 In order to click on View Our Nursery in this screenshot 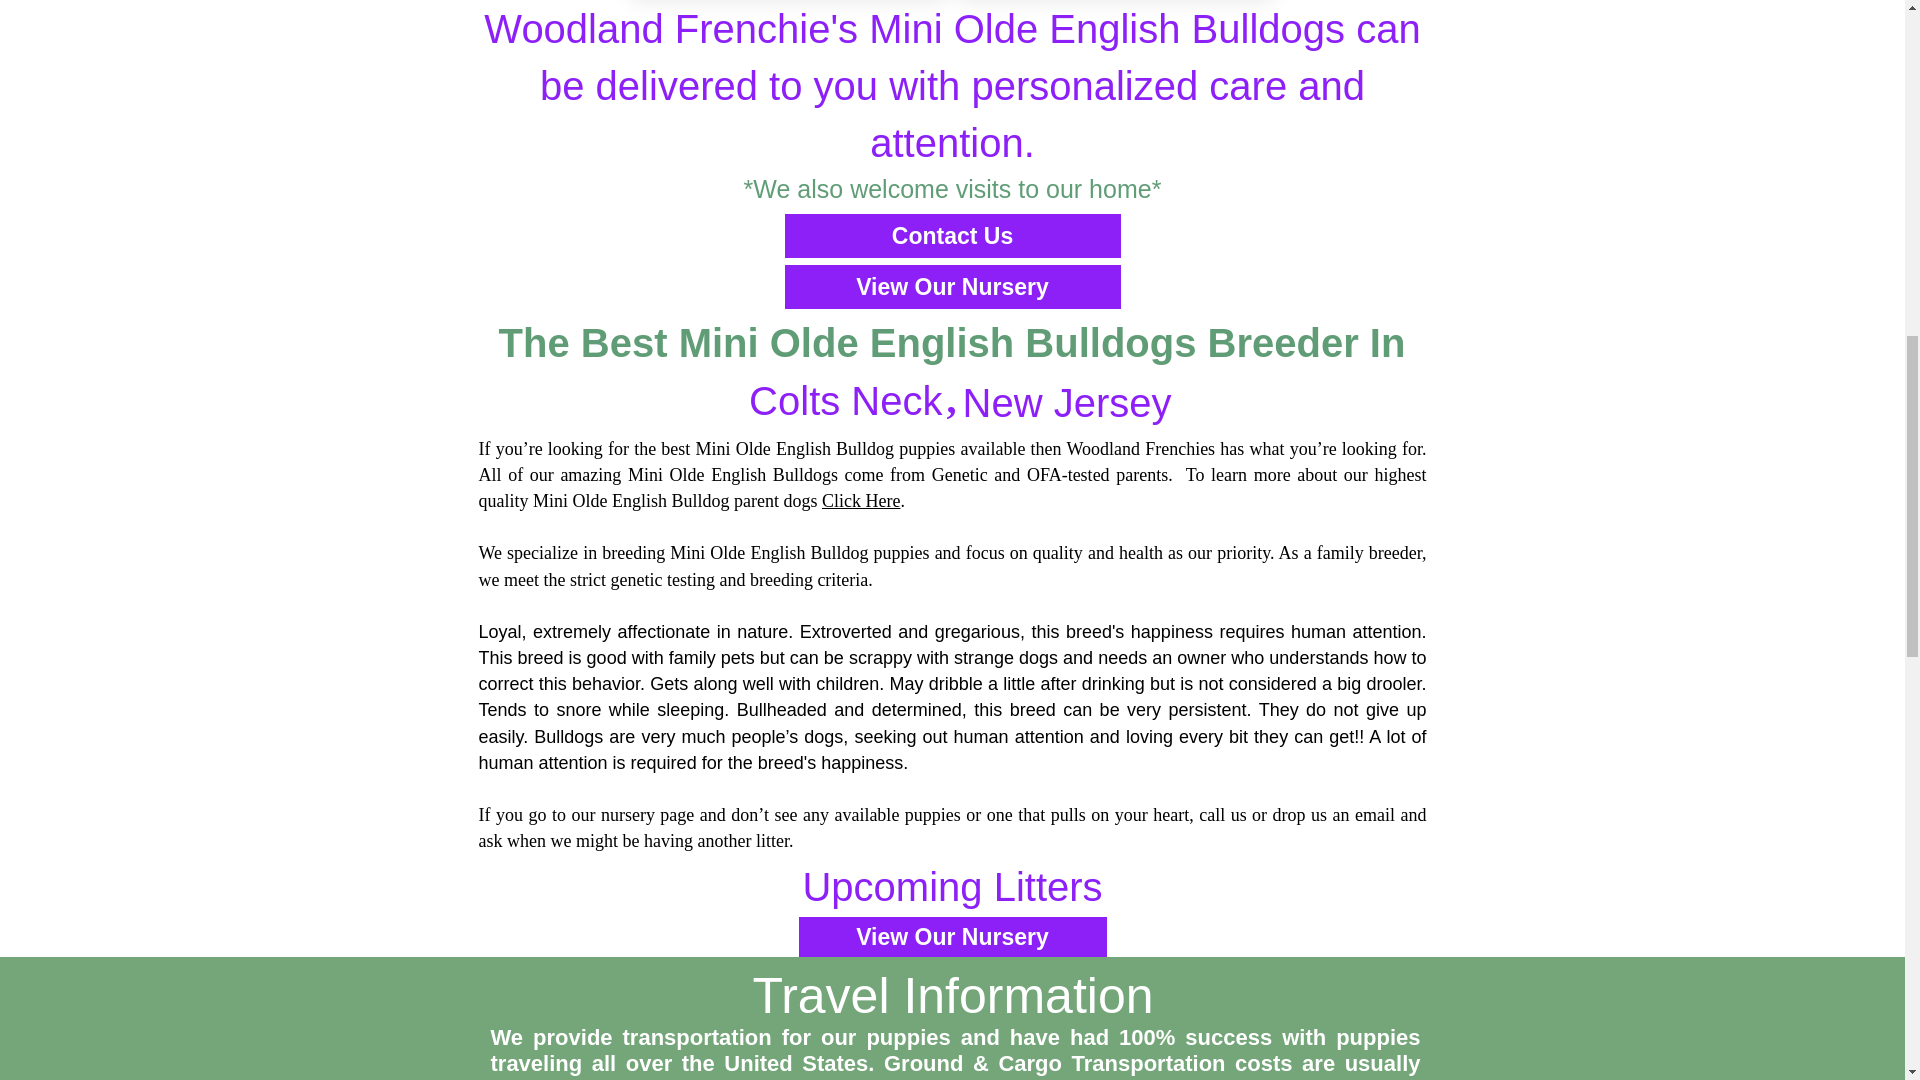, I will do `click(951, 286)`.